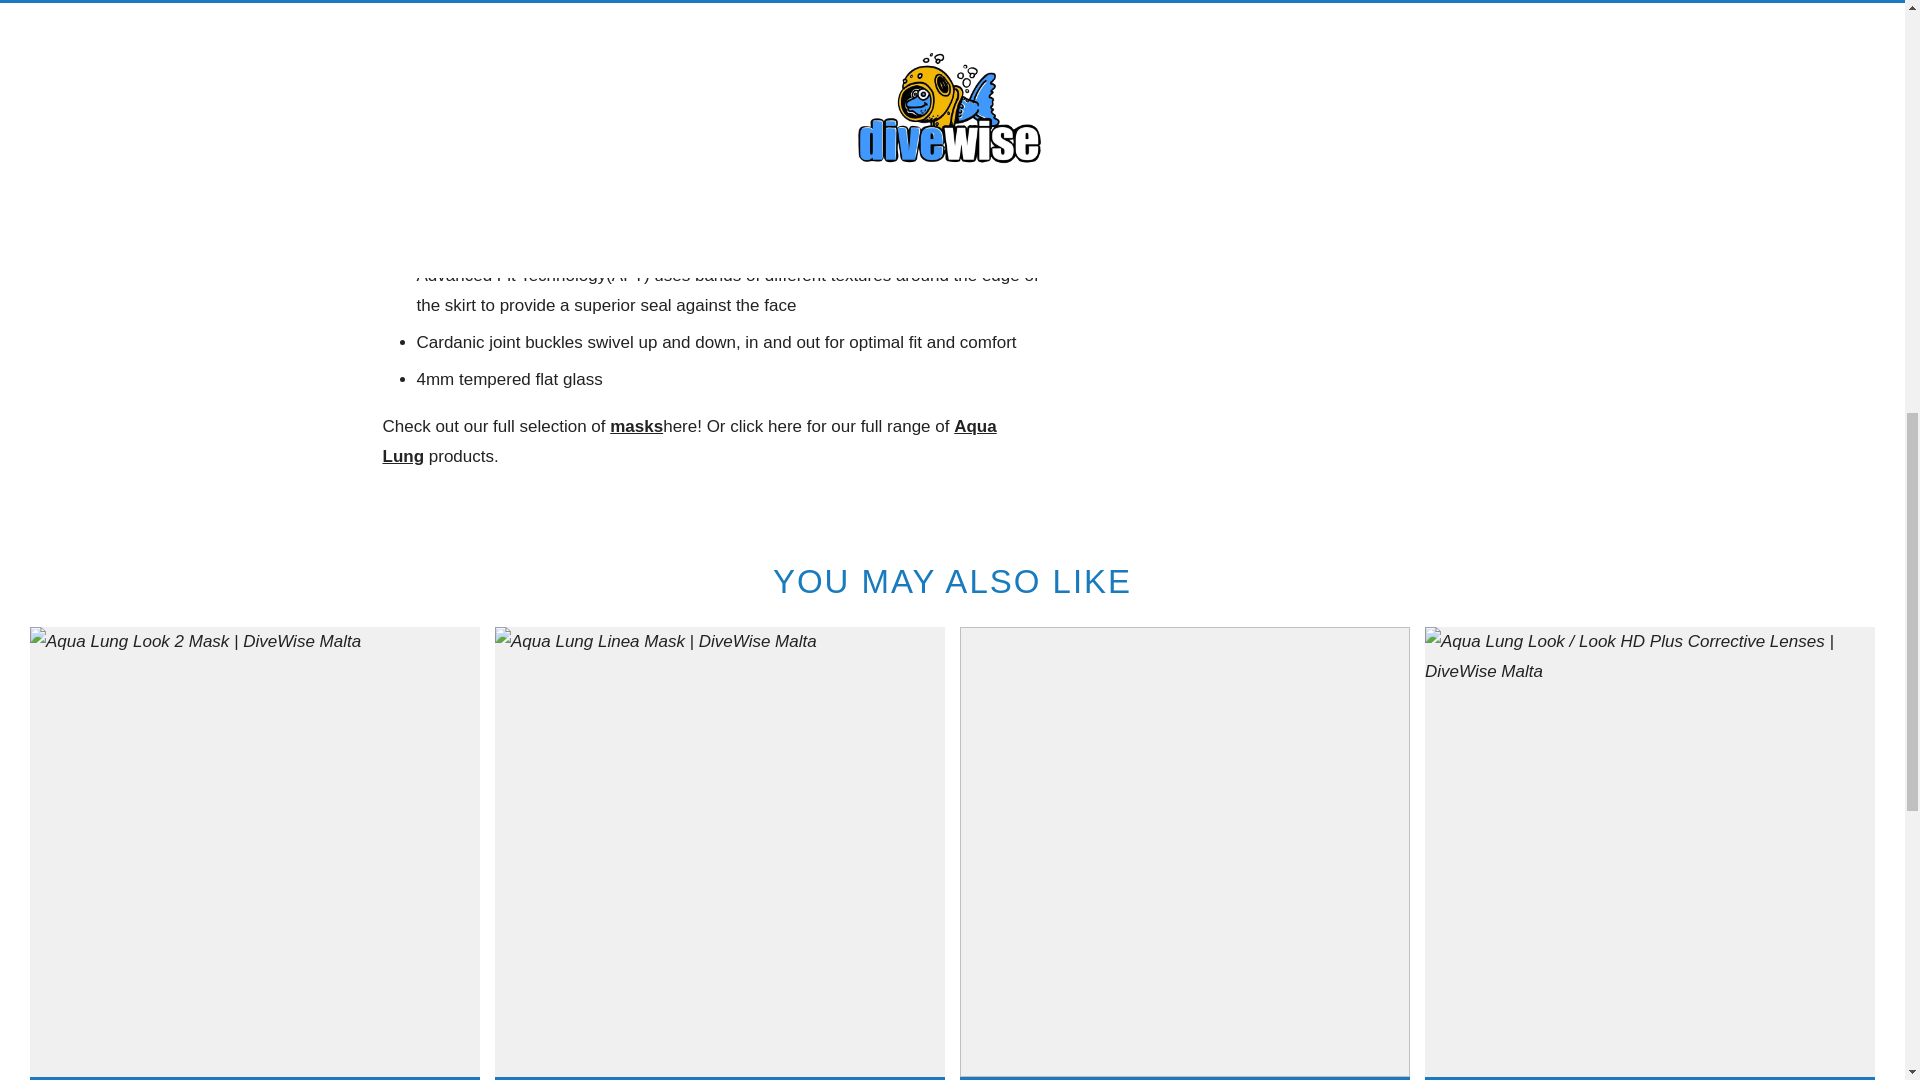 This screenshot has height=1080, width=1920. What do you see at coordinates (720, 852) in the screenshot?
I see `Aqua Lung Linea Mask` at bounding box center [720, 852].